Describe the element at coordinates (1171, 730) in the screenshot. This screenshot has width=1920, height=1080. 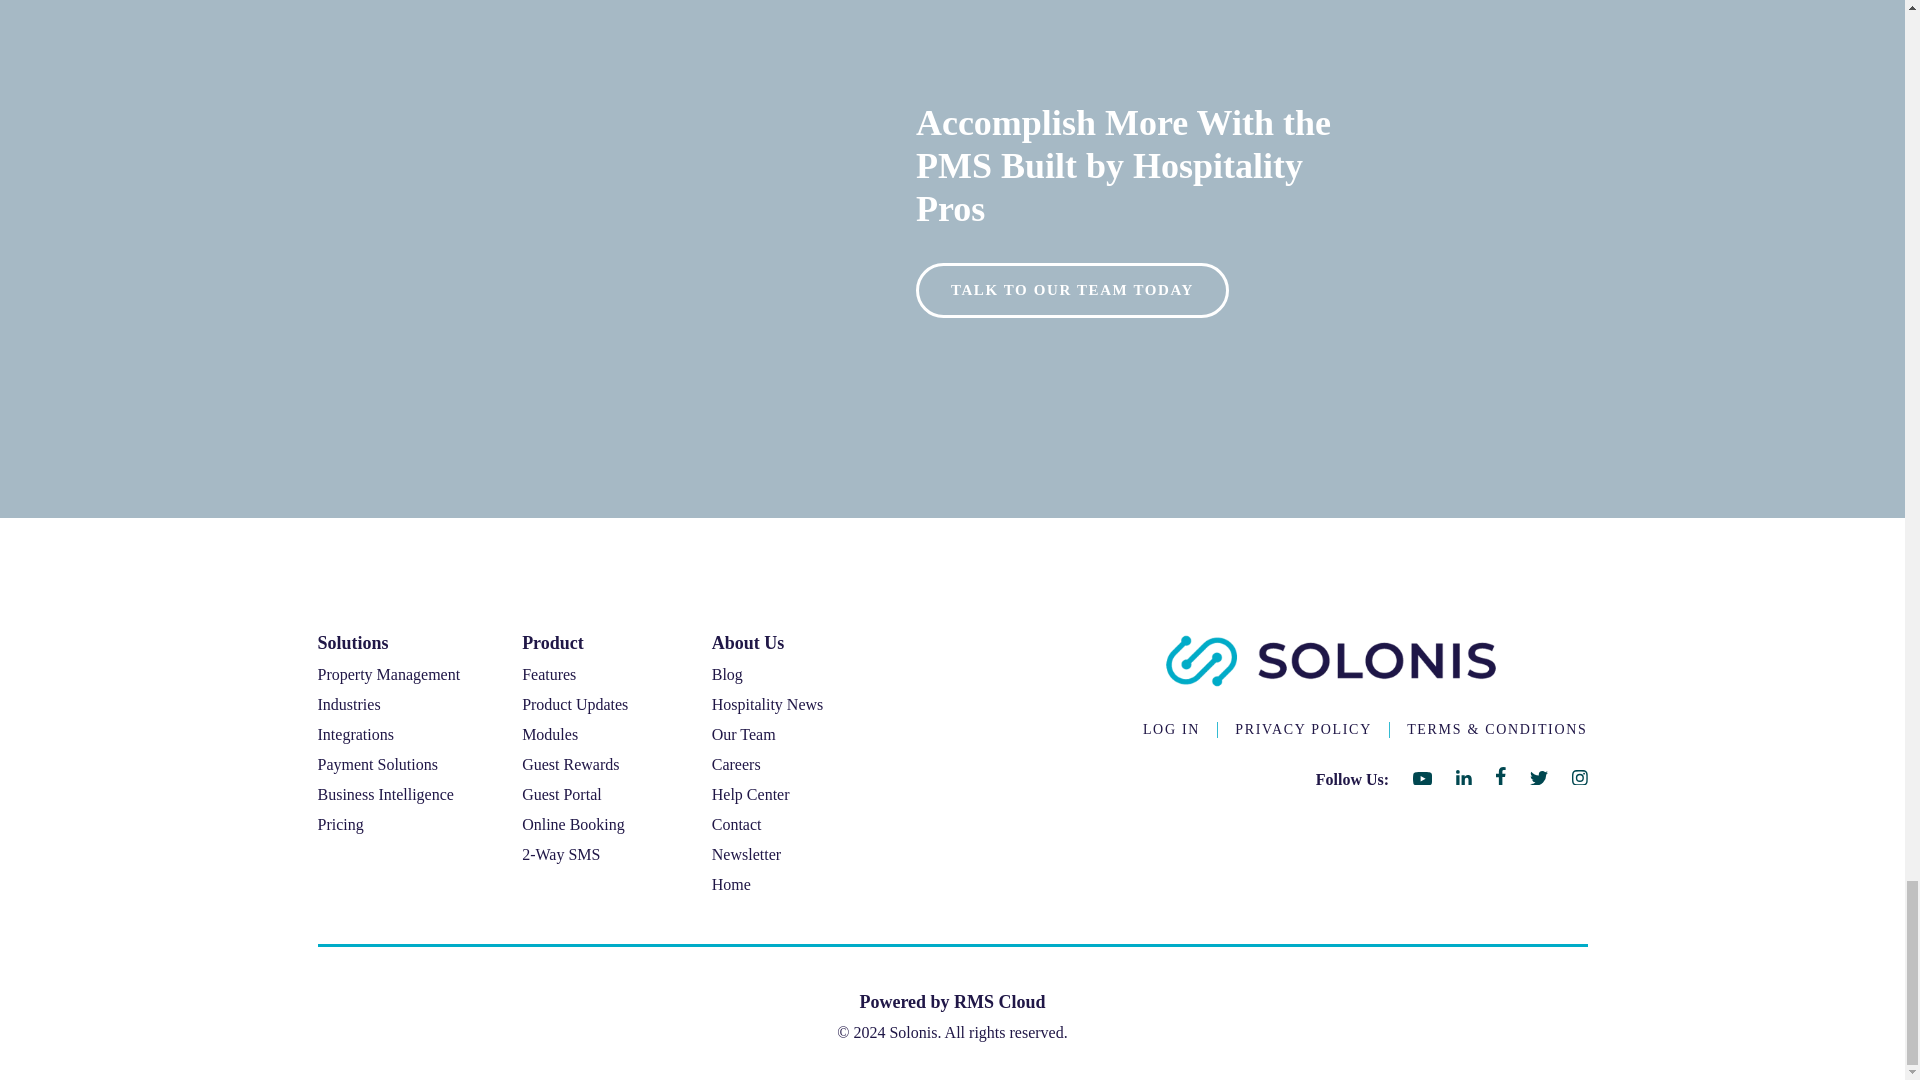
I see `LOG IN` at that location.